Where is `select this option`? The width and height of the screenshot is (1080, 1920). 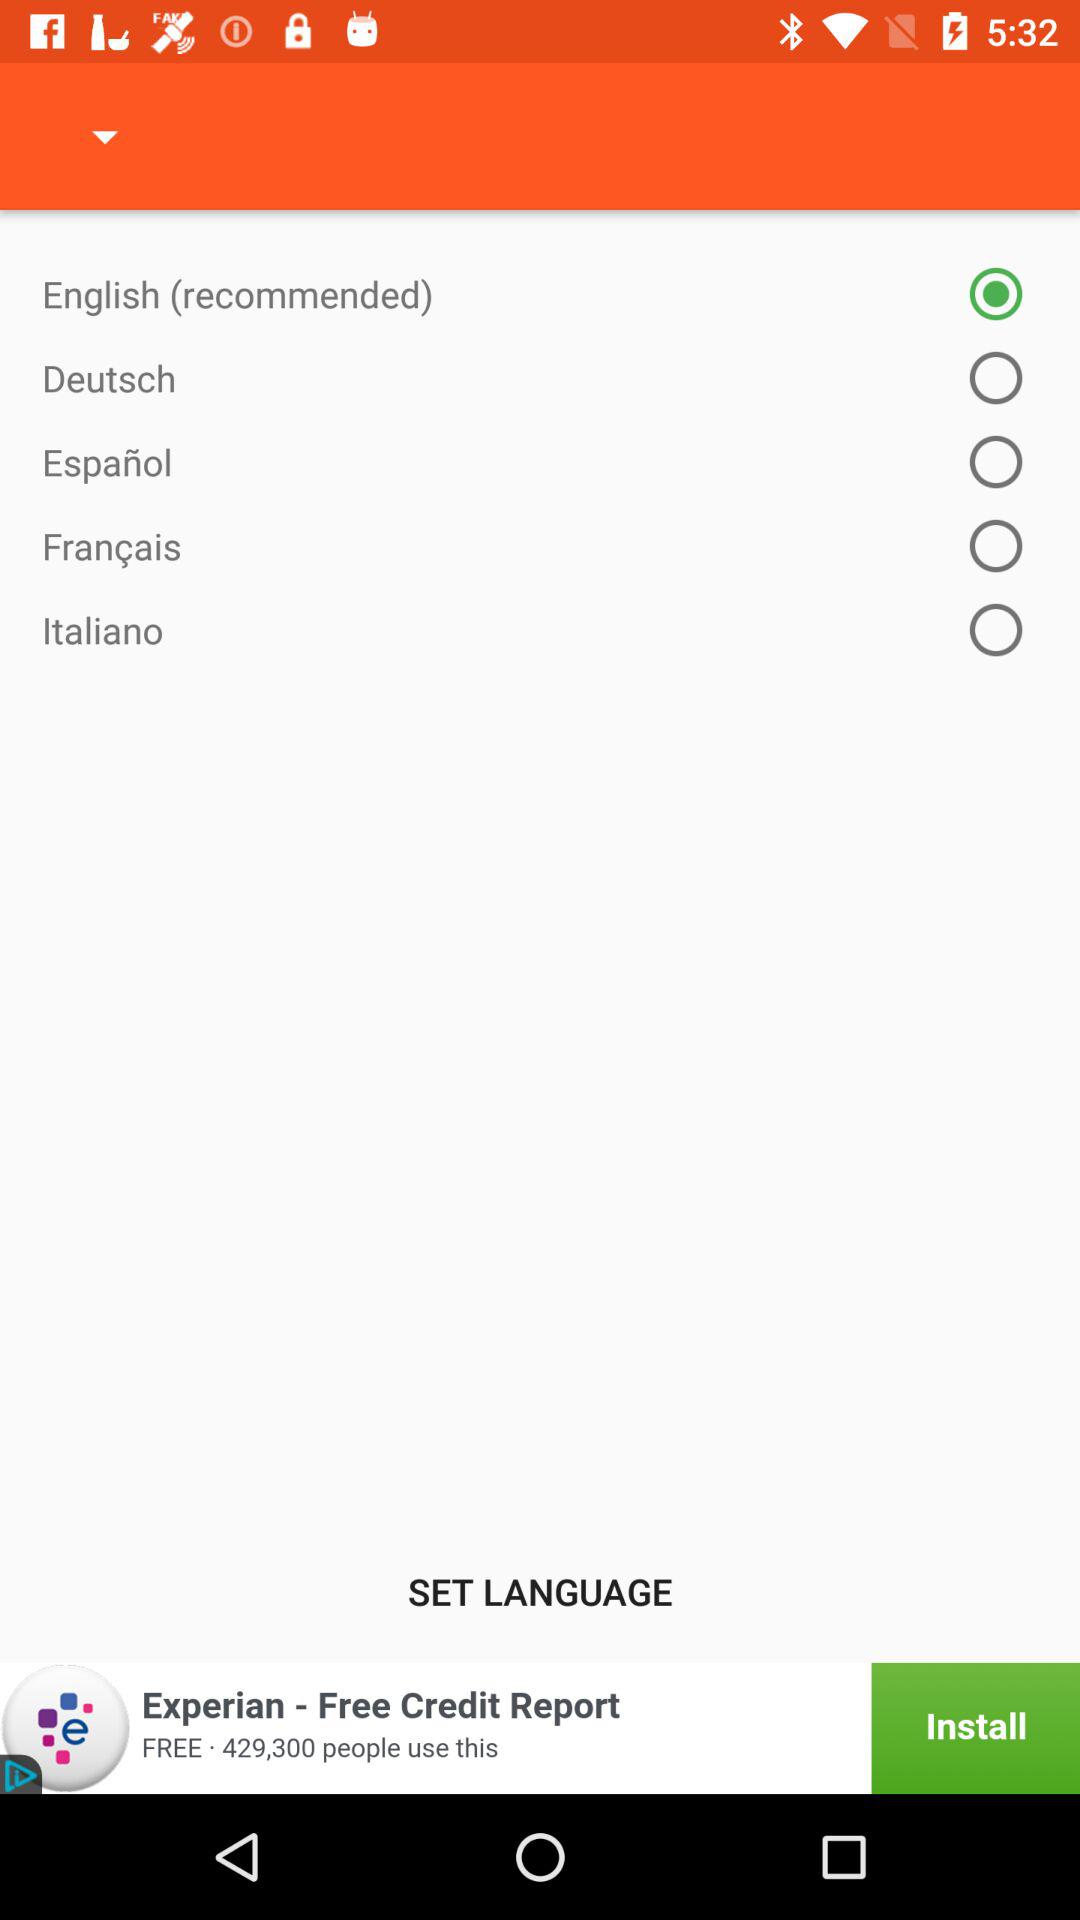 select this option is located at coordinates (540, 1728).